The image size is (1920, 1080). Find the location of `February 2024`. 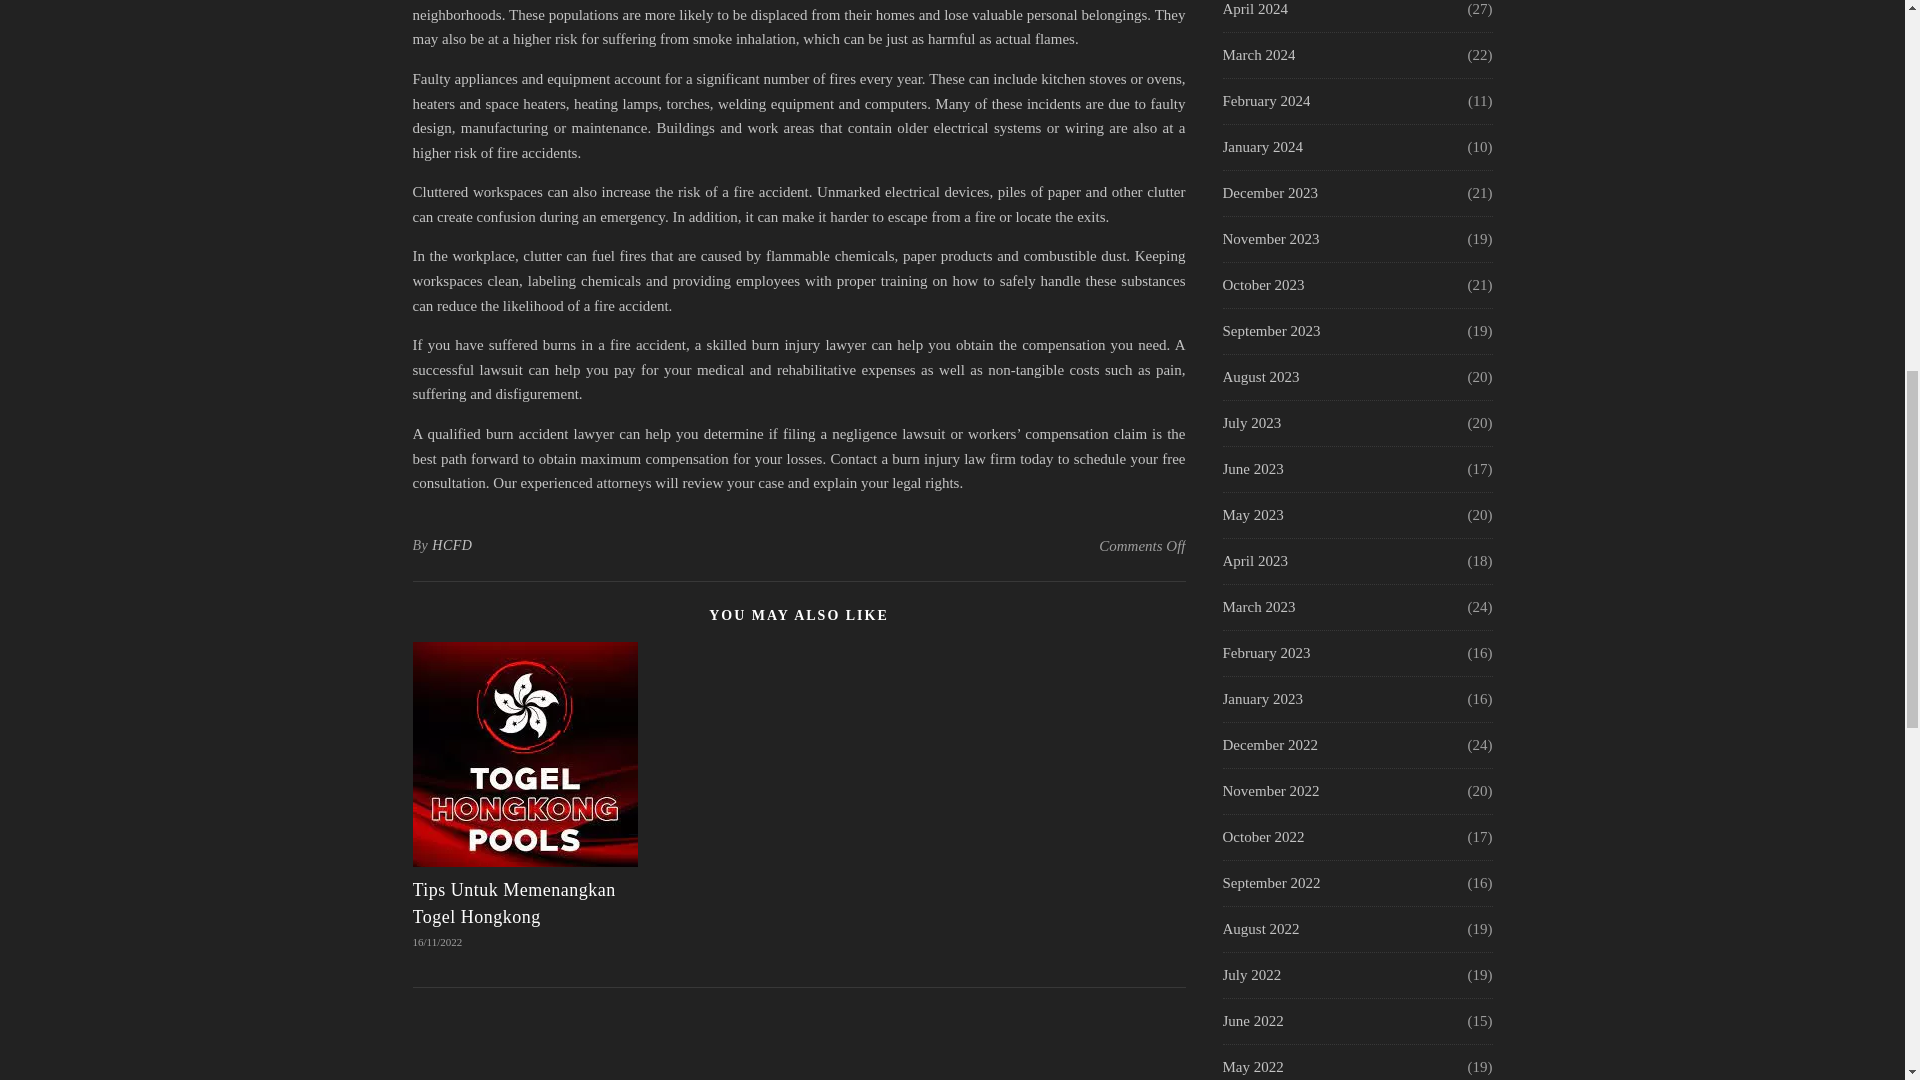

February 2024 is located at coordinates (1265, 101).